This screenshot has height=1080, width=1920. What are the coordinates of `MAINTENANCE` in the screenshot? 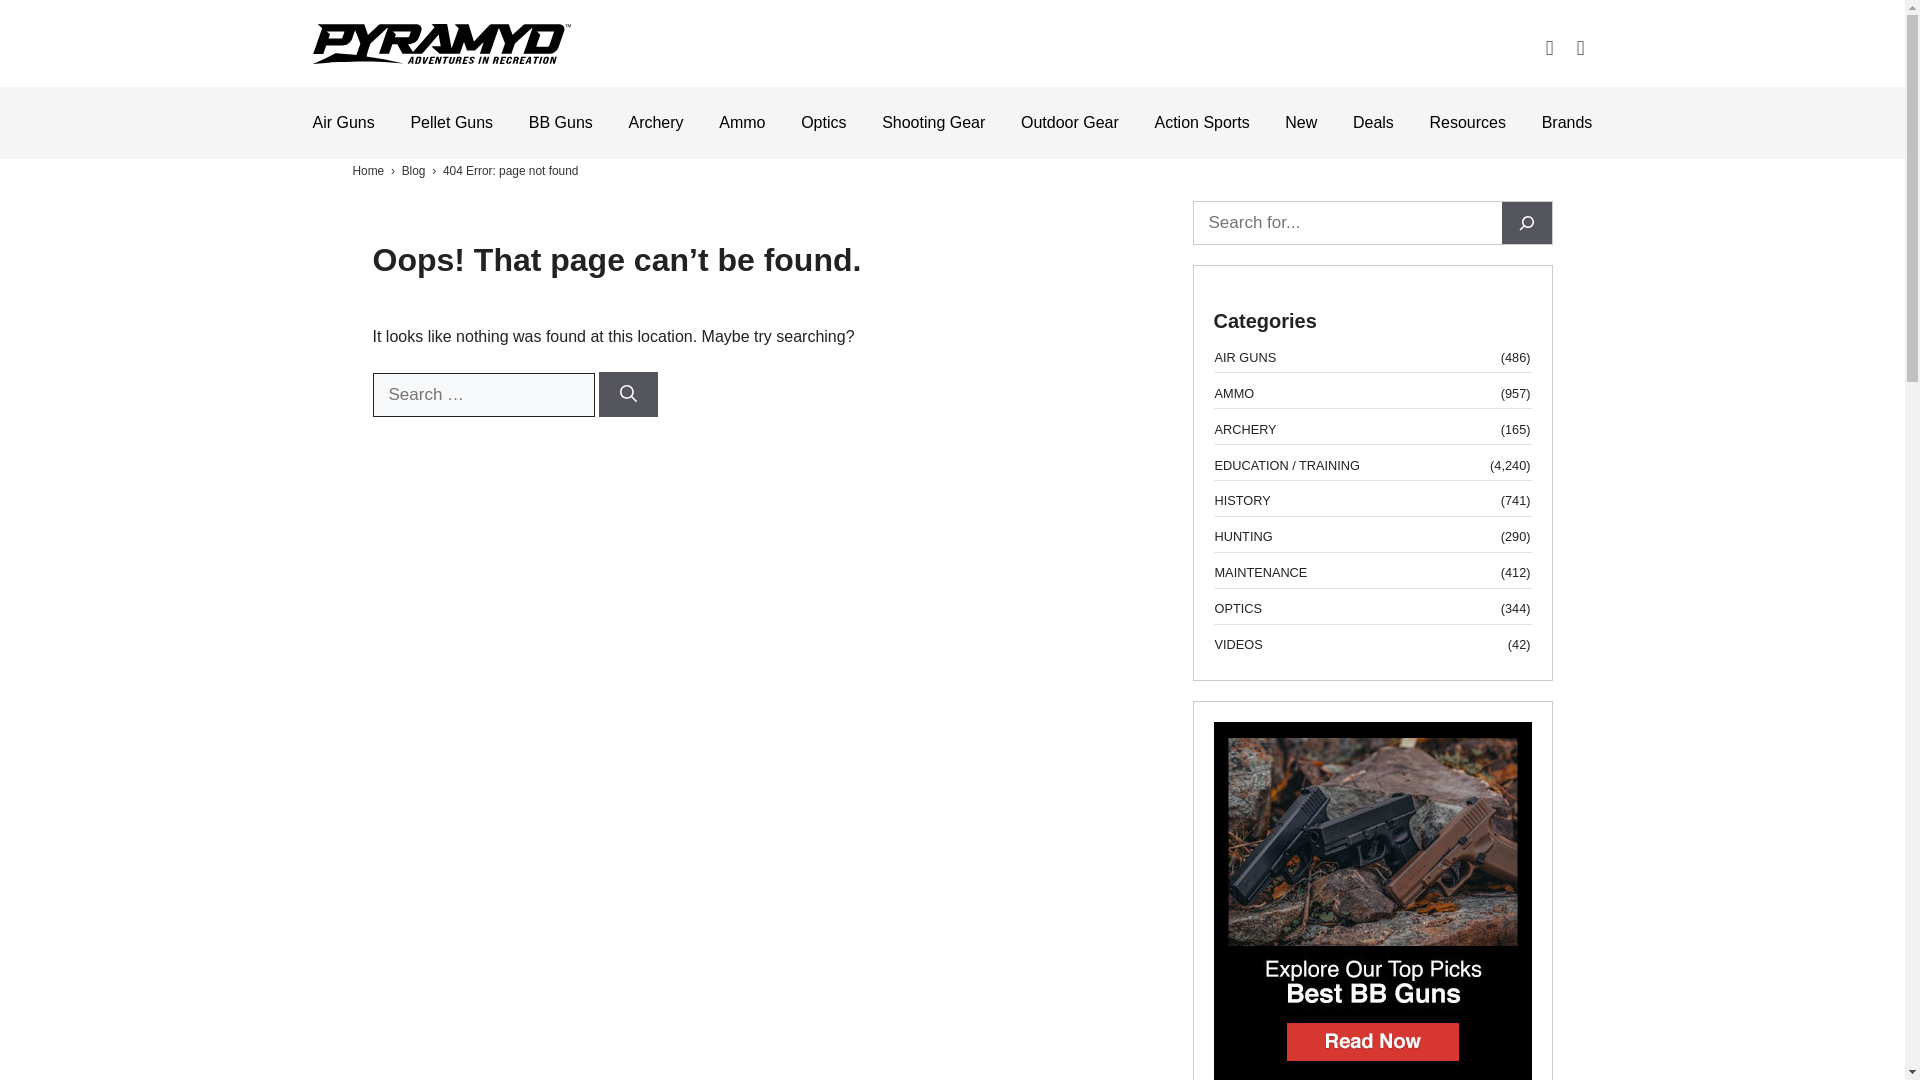 It's located at (1260, 573).